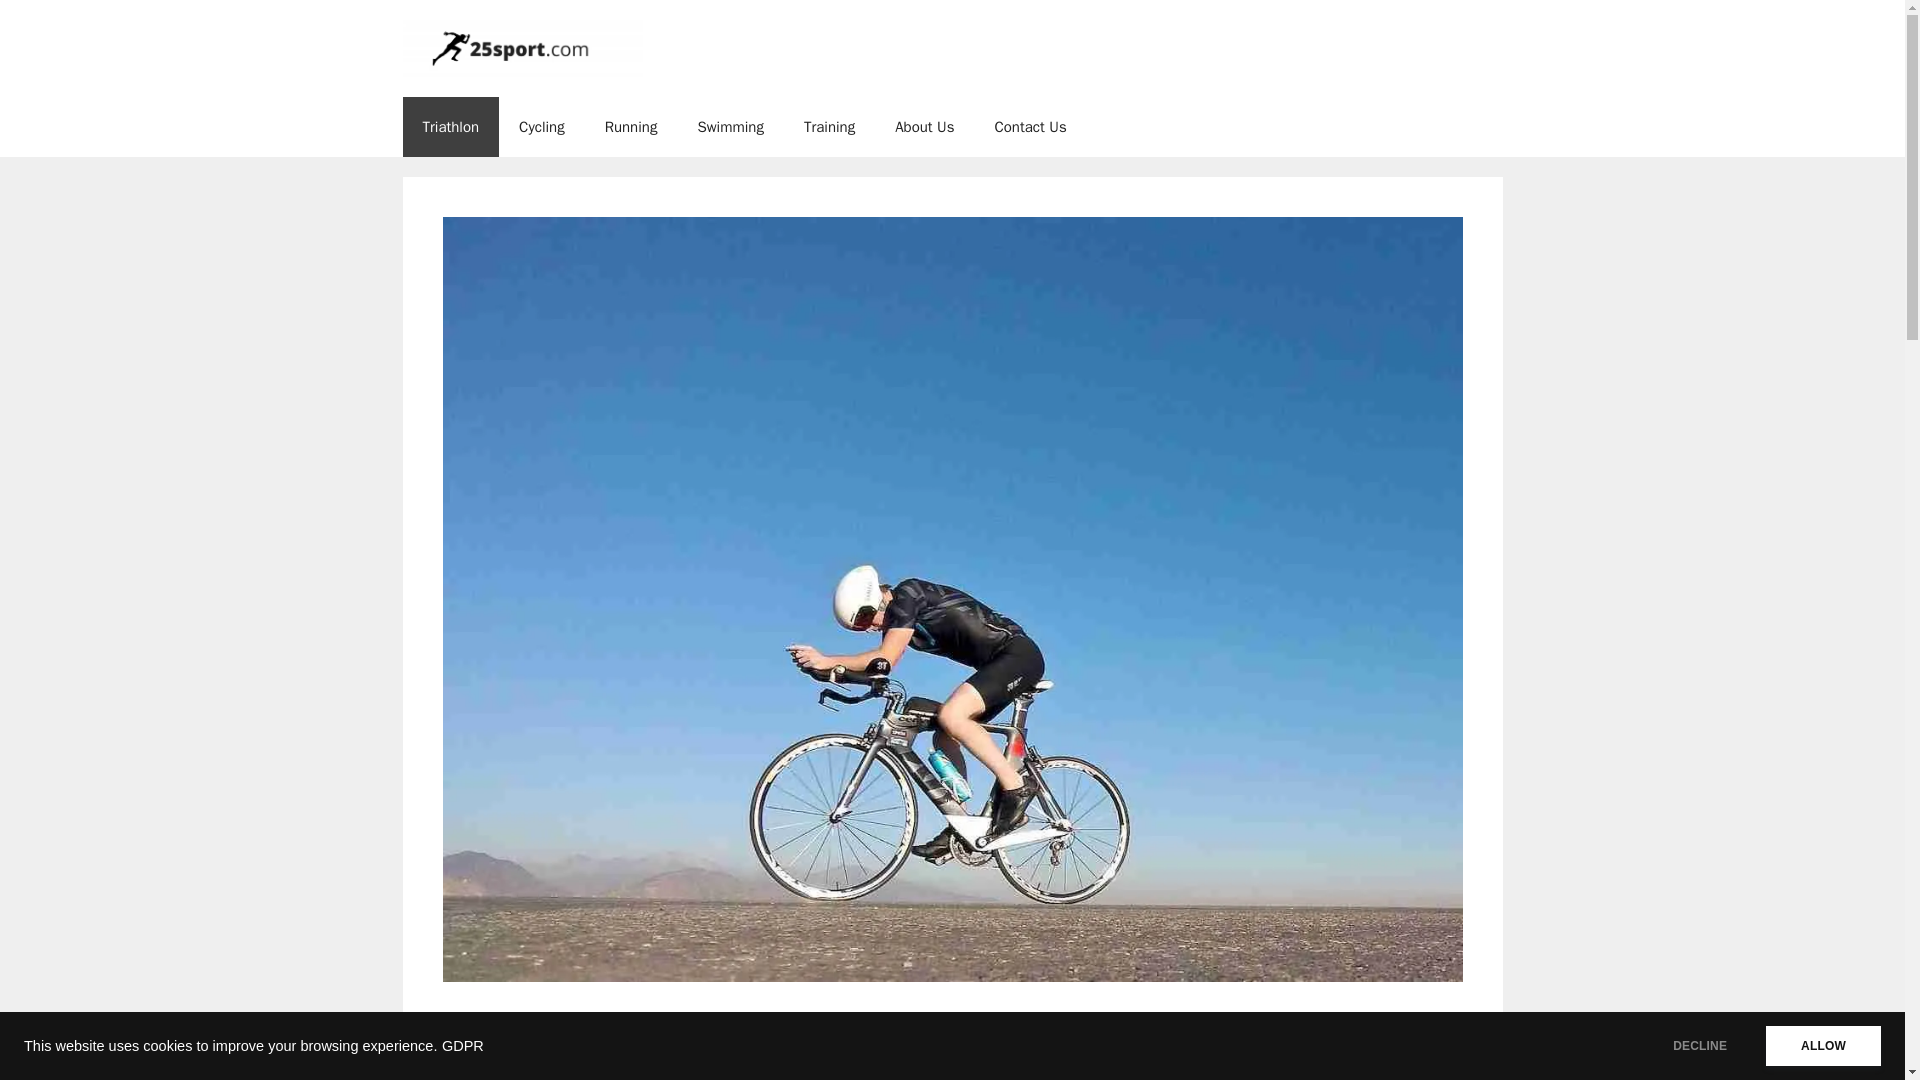  Describe the element at coordinates (450, 126) in the screenshot. I see `Triathlon` at that location.